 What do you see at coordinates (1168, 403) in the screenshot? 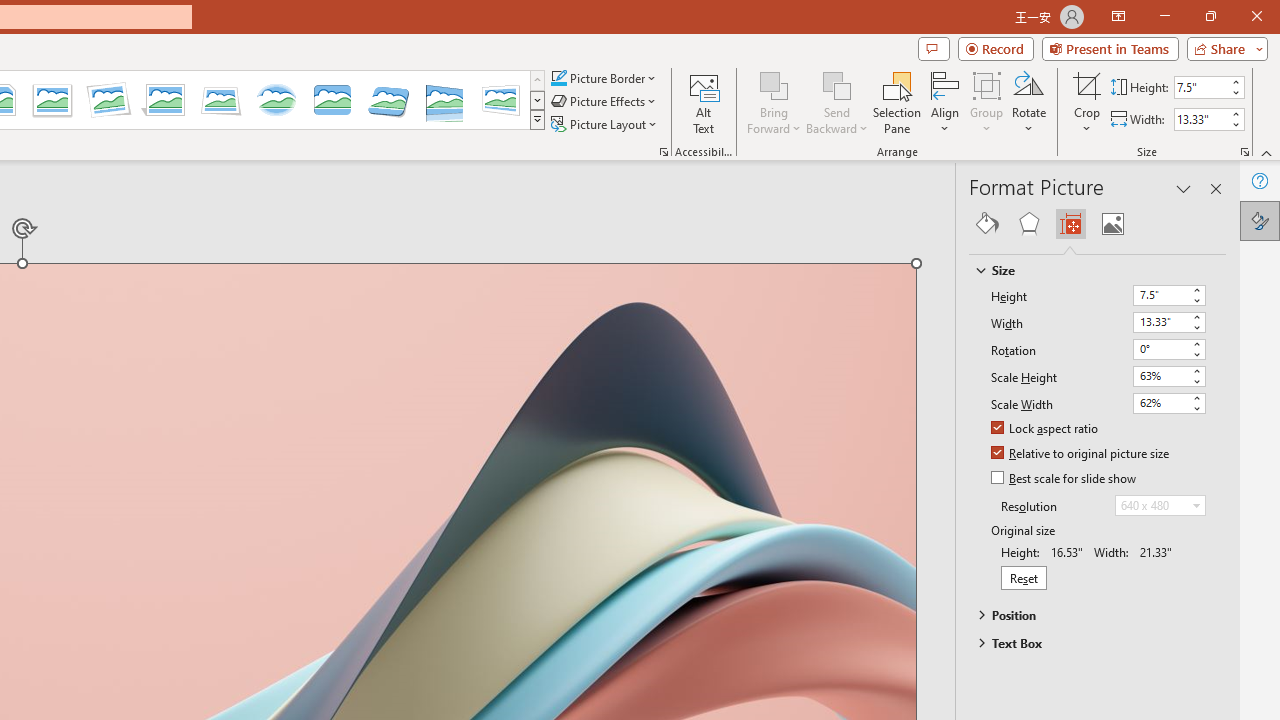
I see `Scale Width` at bounding box center [1168, 403].